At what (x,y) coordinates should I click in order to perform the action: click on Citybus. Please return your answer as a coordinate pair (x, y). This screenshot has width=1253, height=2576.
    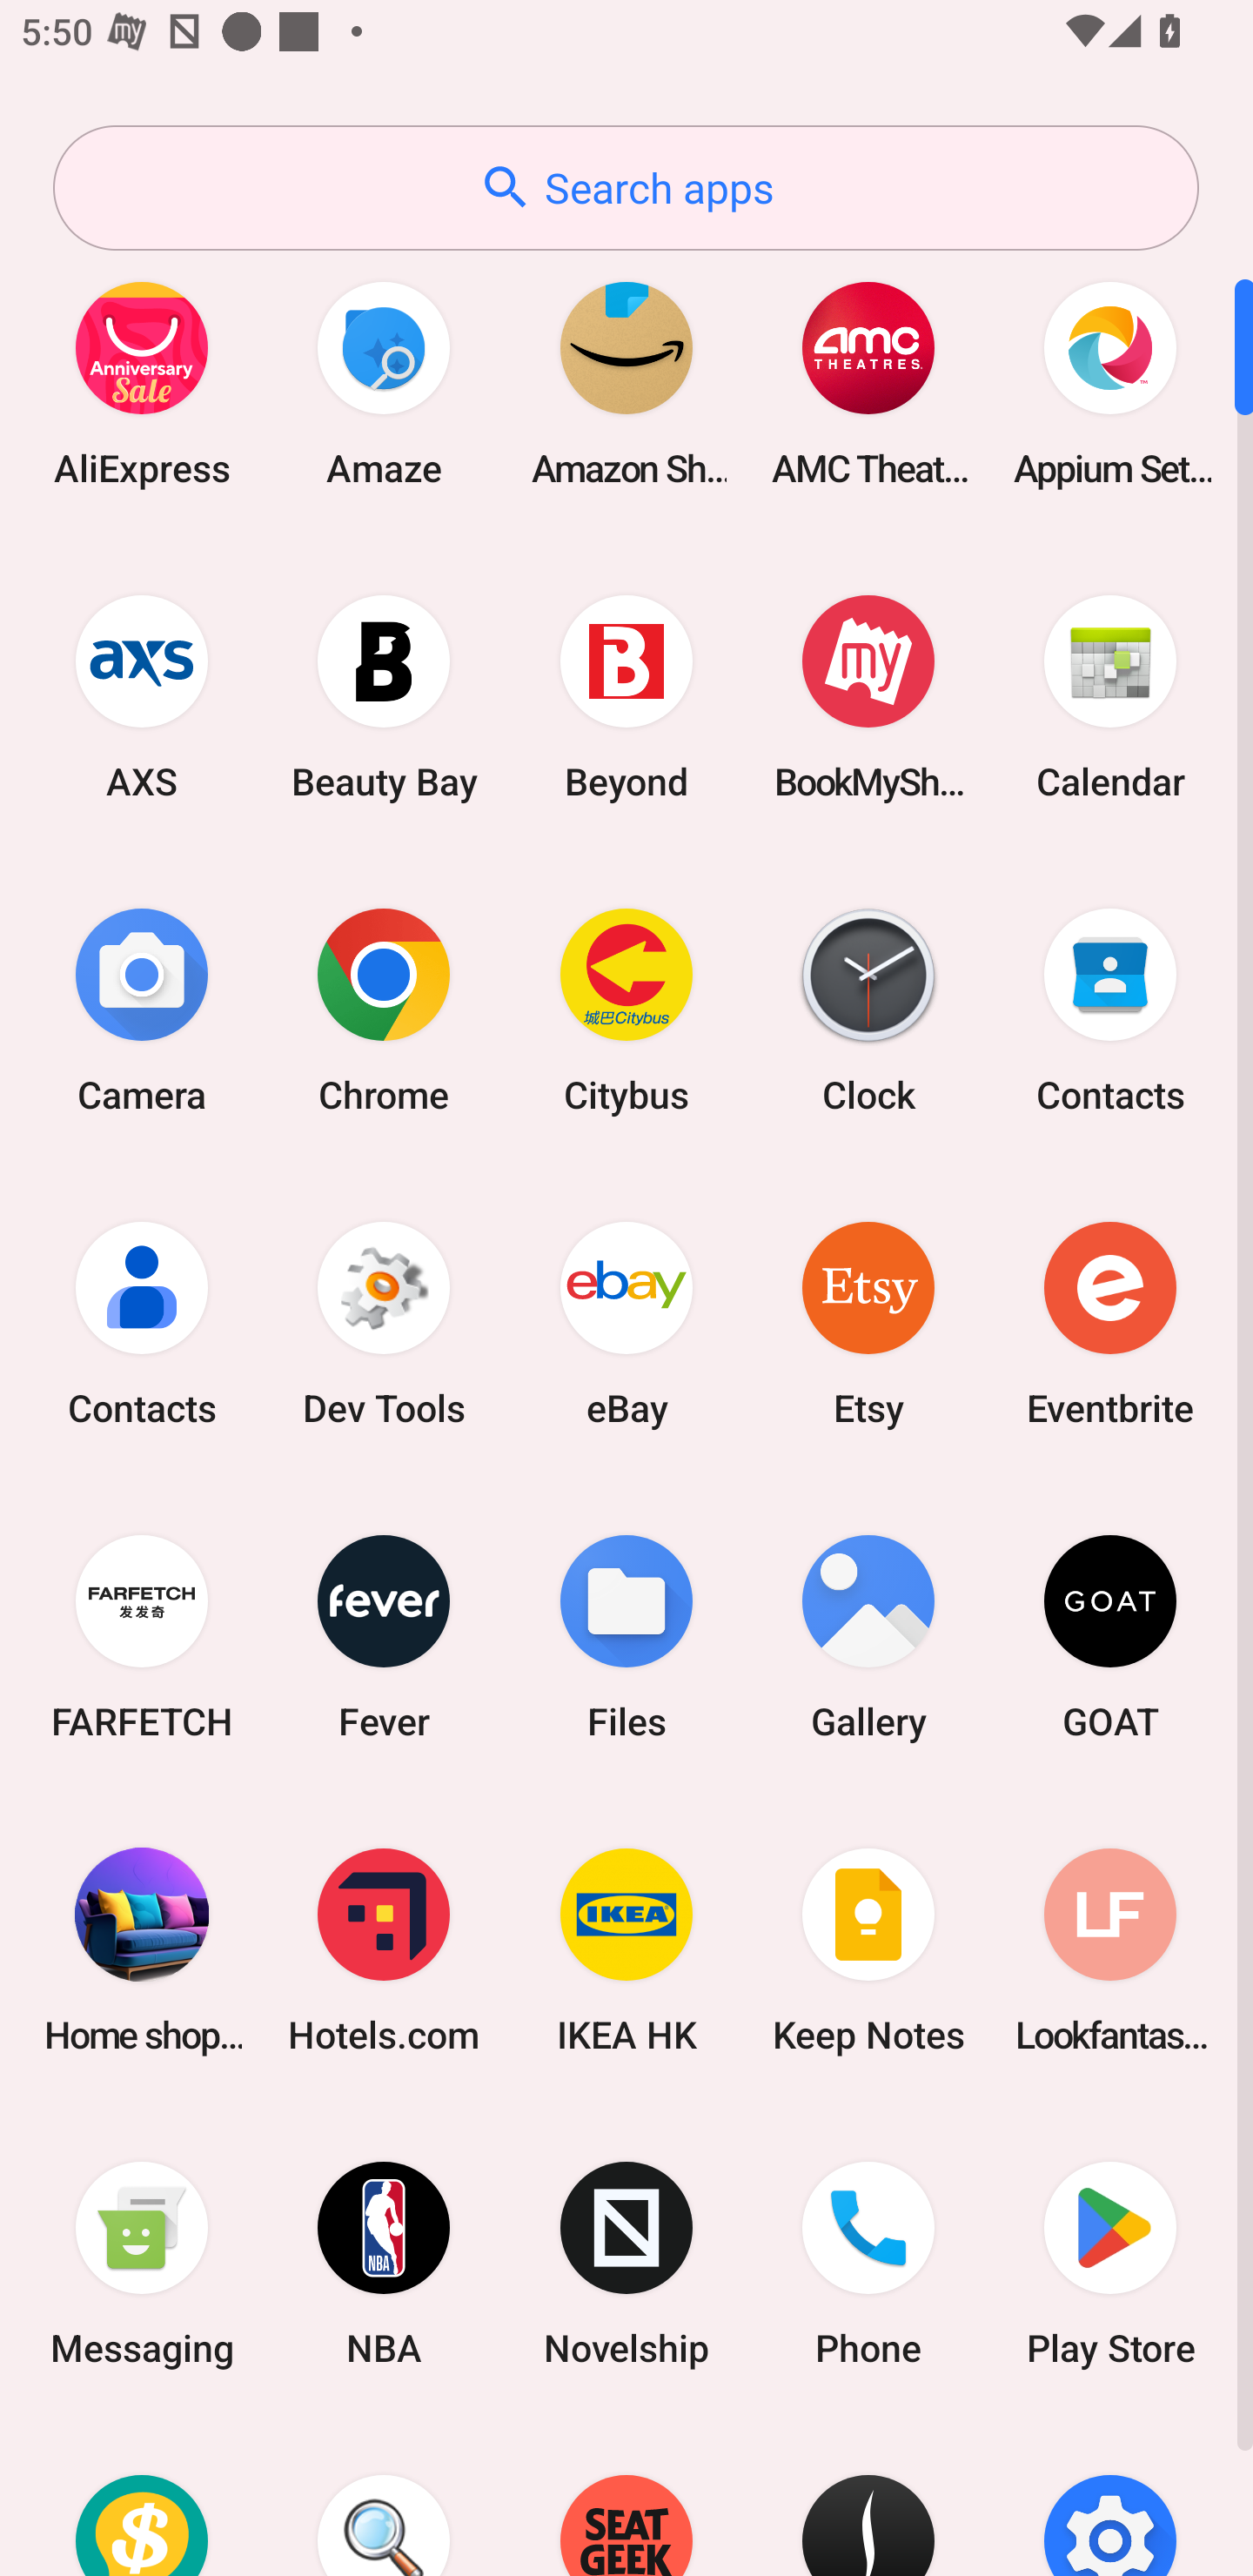
    Looking at the image, I should click on (626, 1010).